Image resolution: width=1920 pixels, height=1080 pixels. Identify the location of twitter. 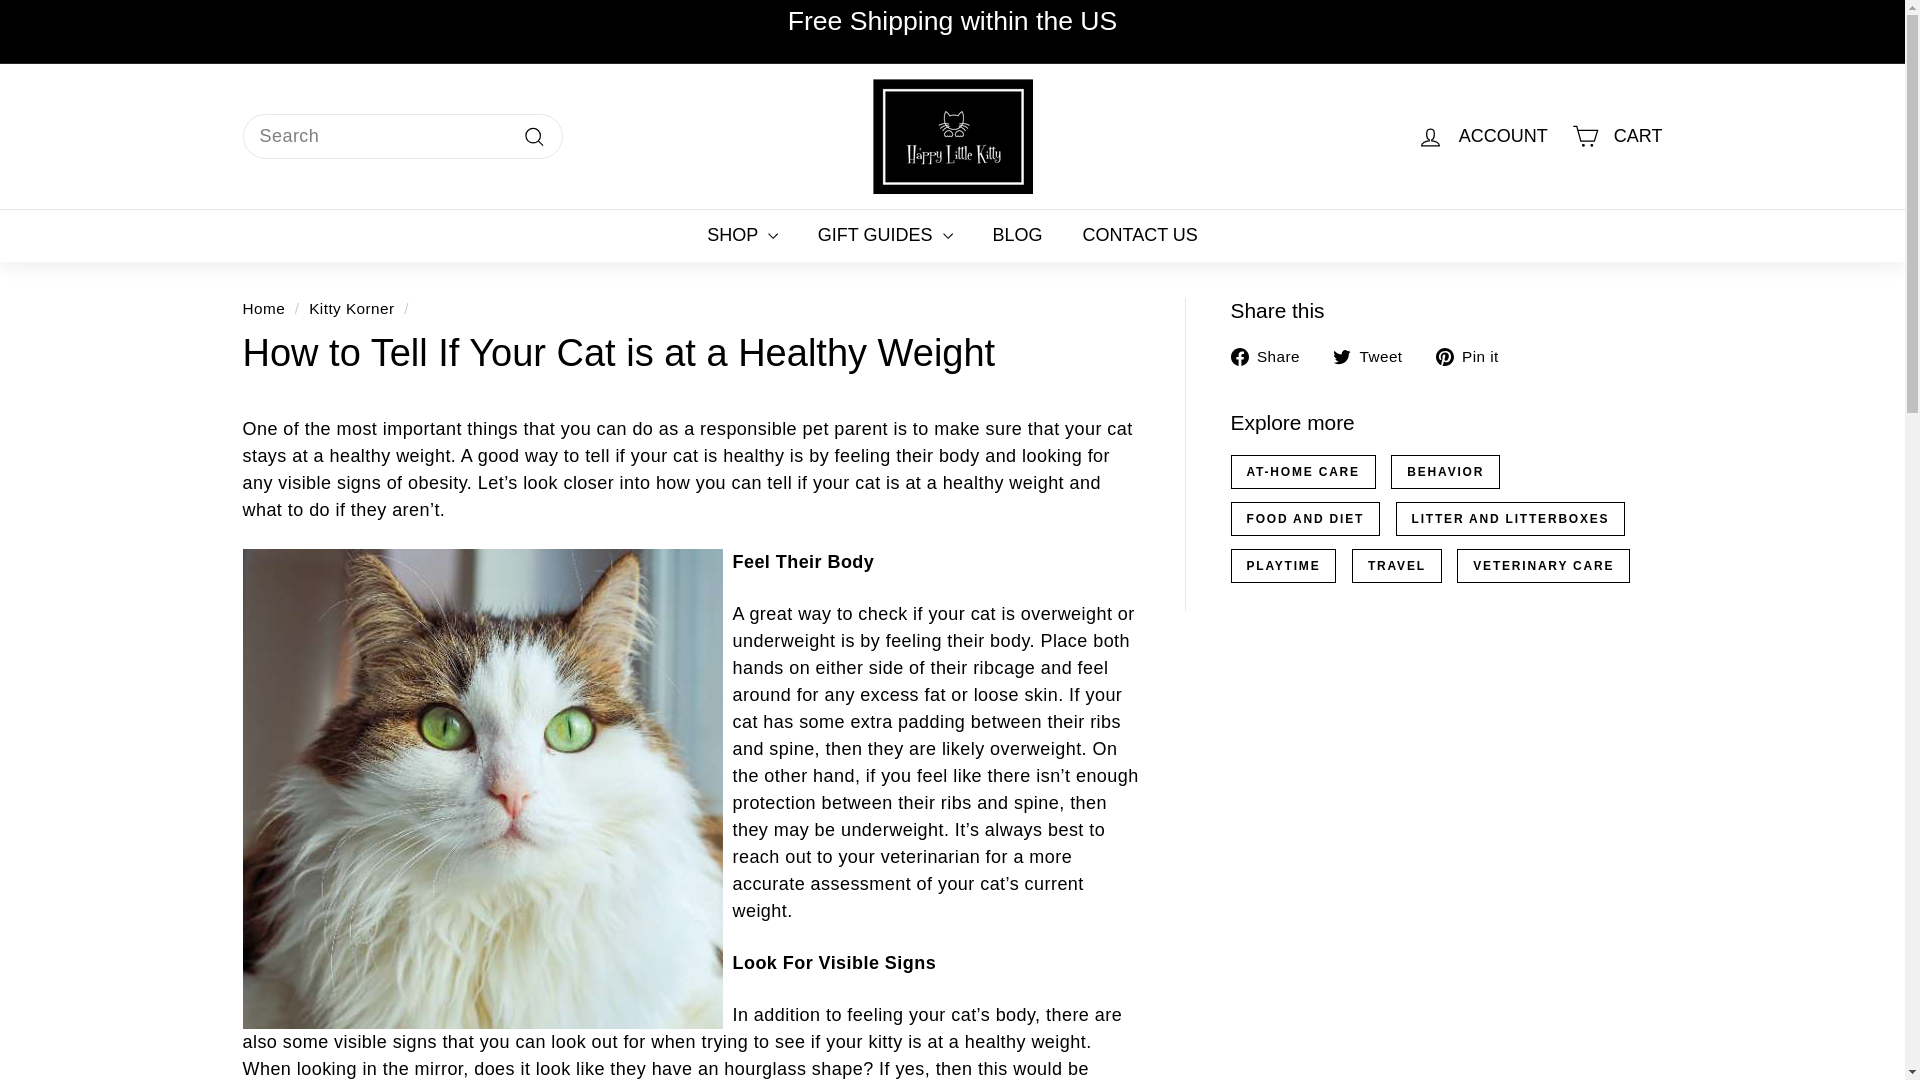
(1342, 356).